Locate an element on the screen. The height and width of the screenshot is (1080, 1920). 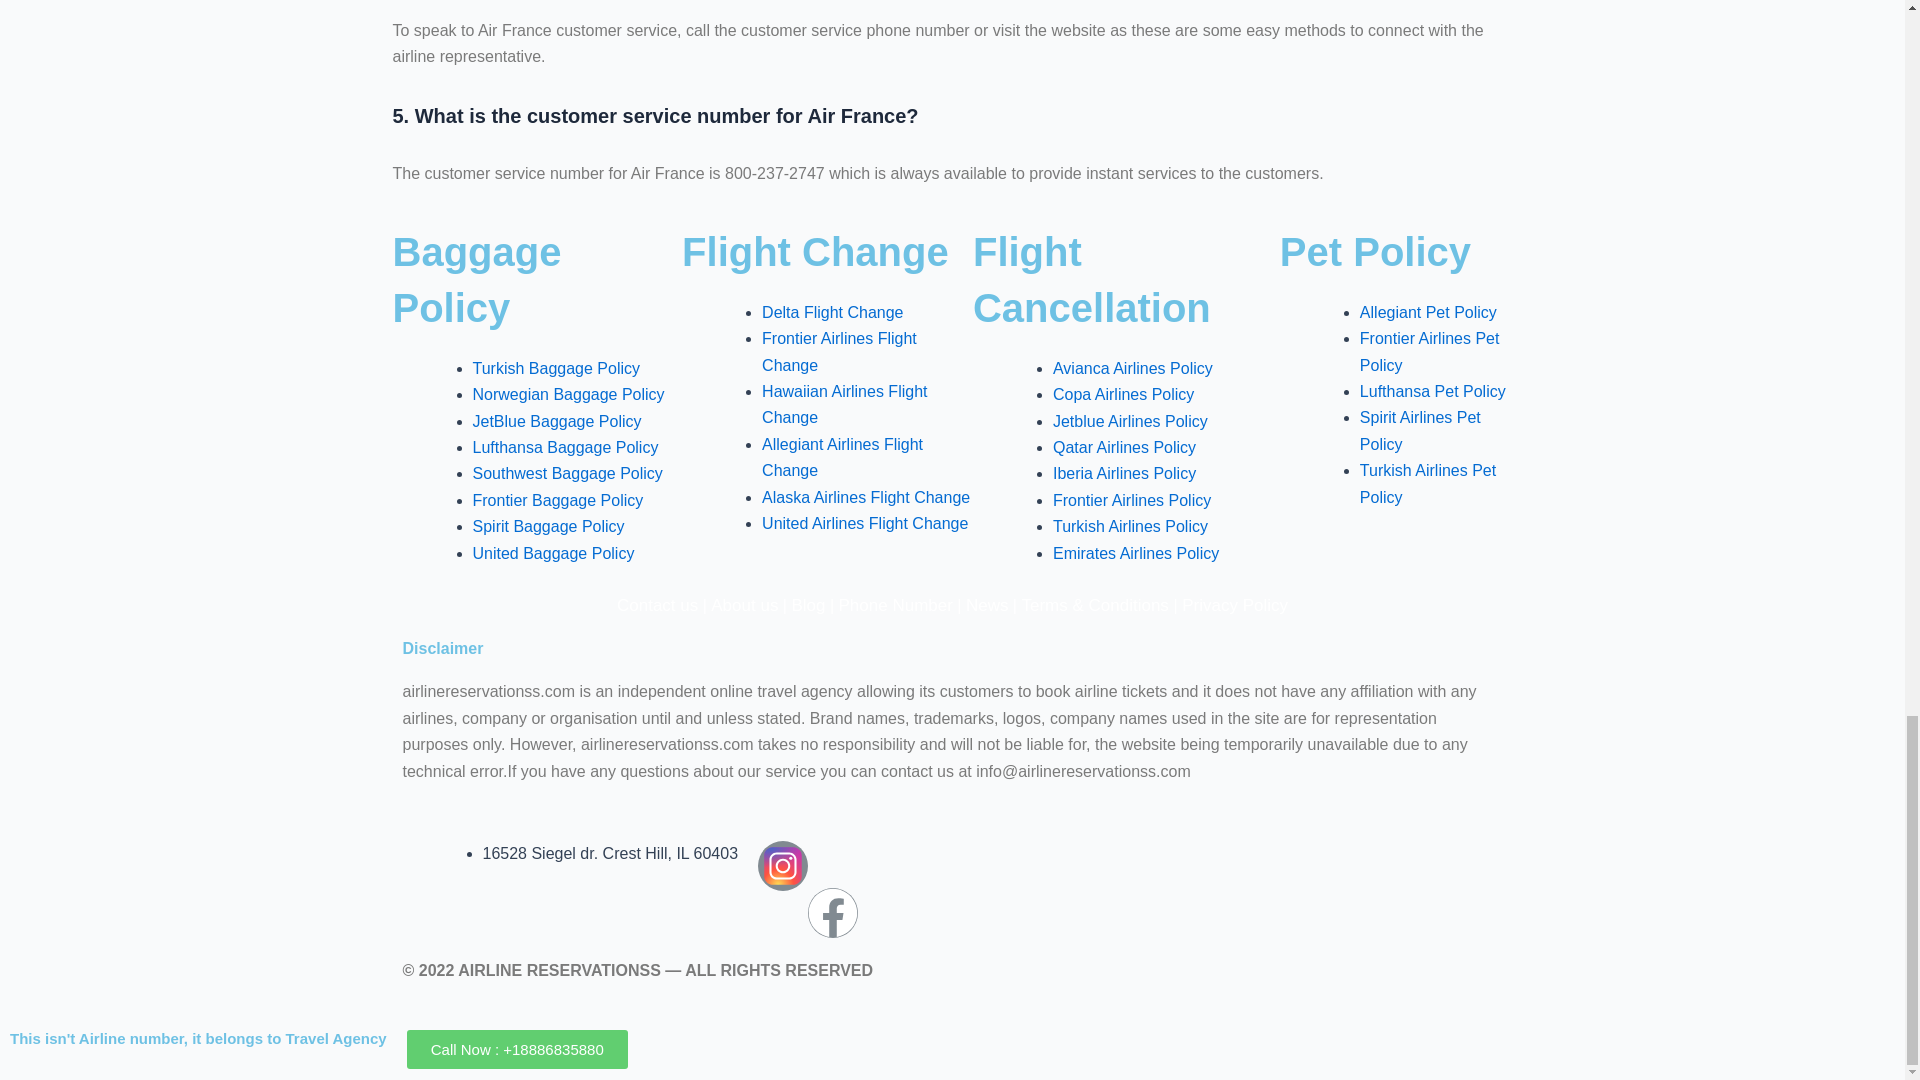
United Airlines Flight Change is located at coordinates (864, 524).